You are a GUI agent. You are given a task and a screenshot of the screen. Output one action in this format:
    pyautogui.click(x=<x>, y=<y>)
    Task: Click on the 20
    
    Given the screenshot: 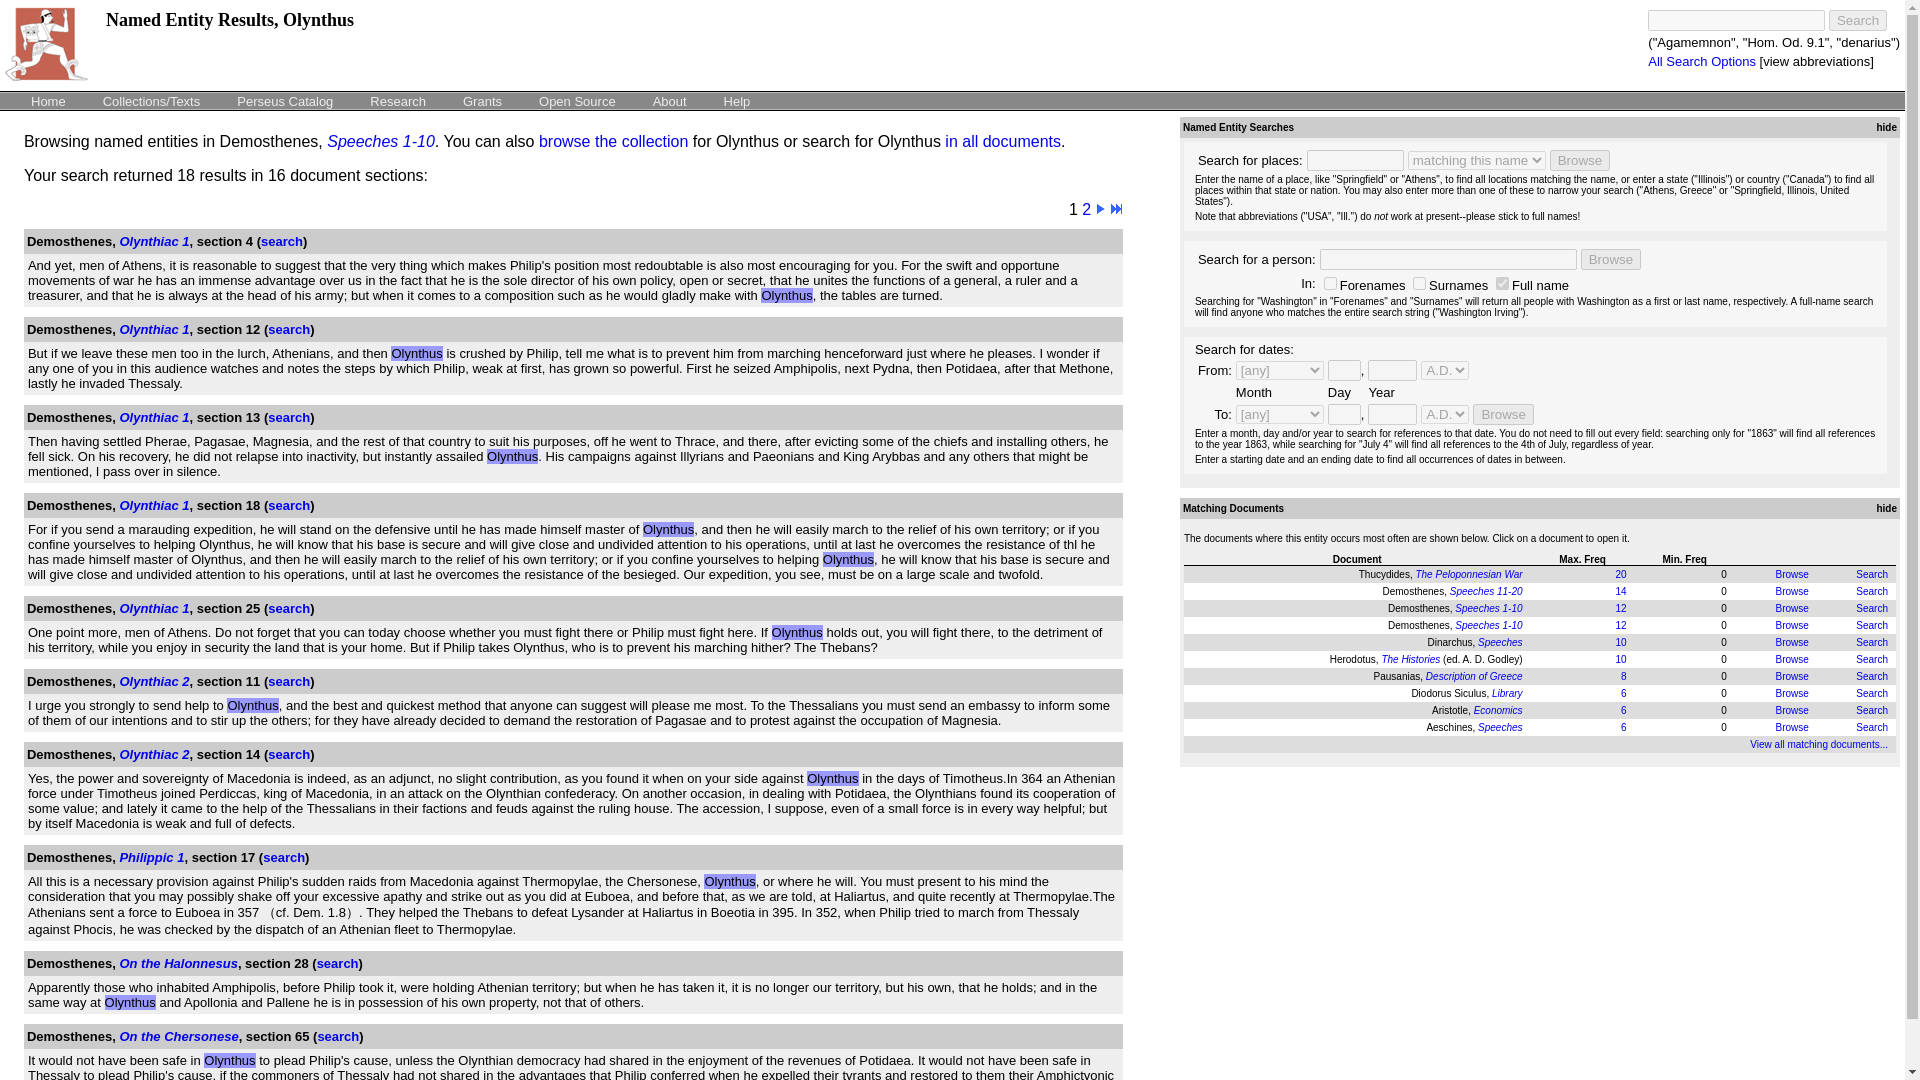 What is the action you would take?
    pyautogui.click(x=1620, y=574)
    